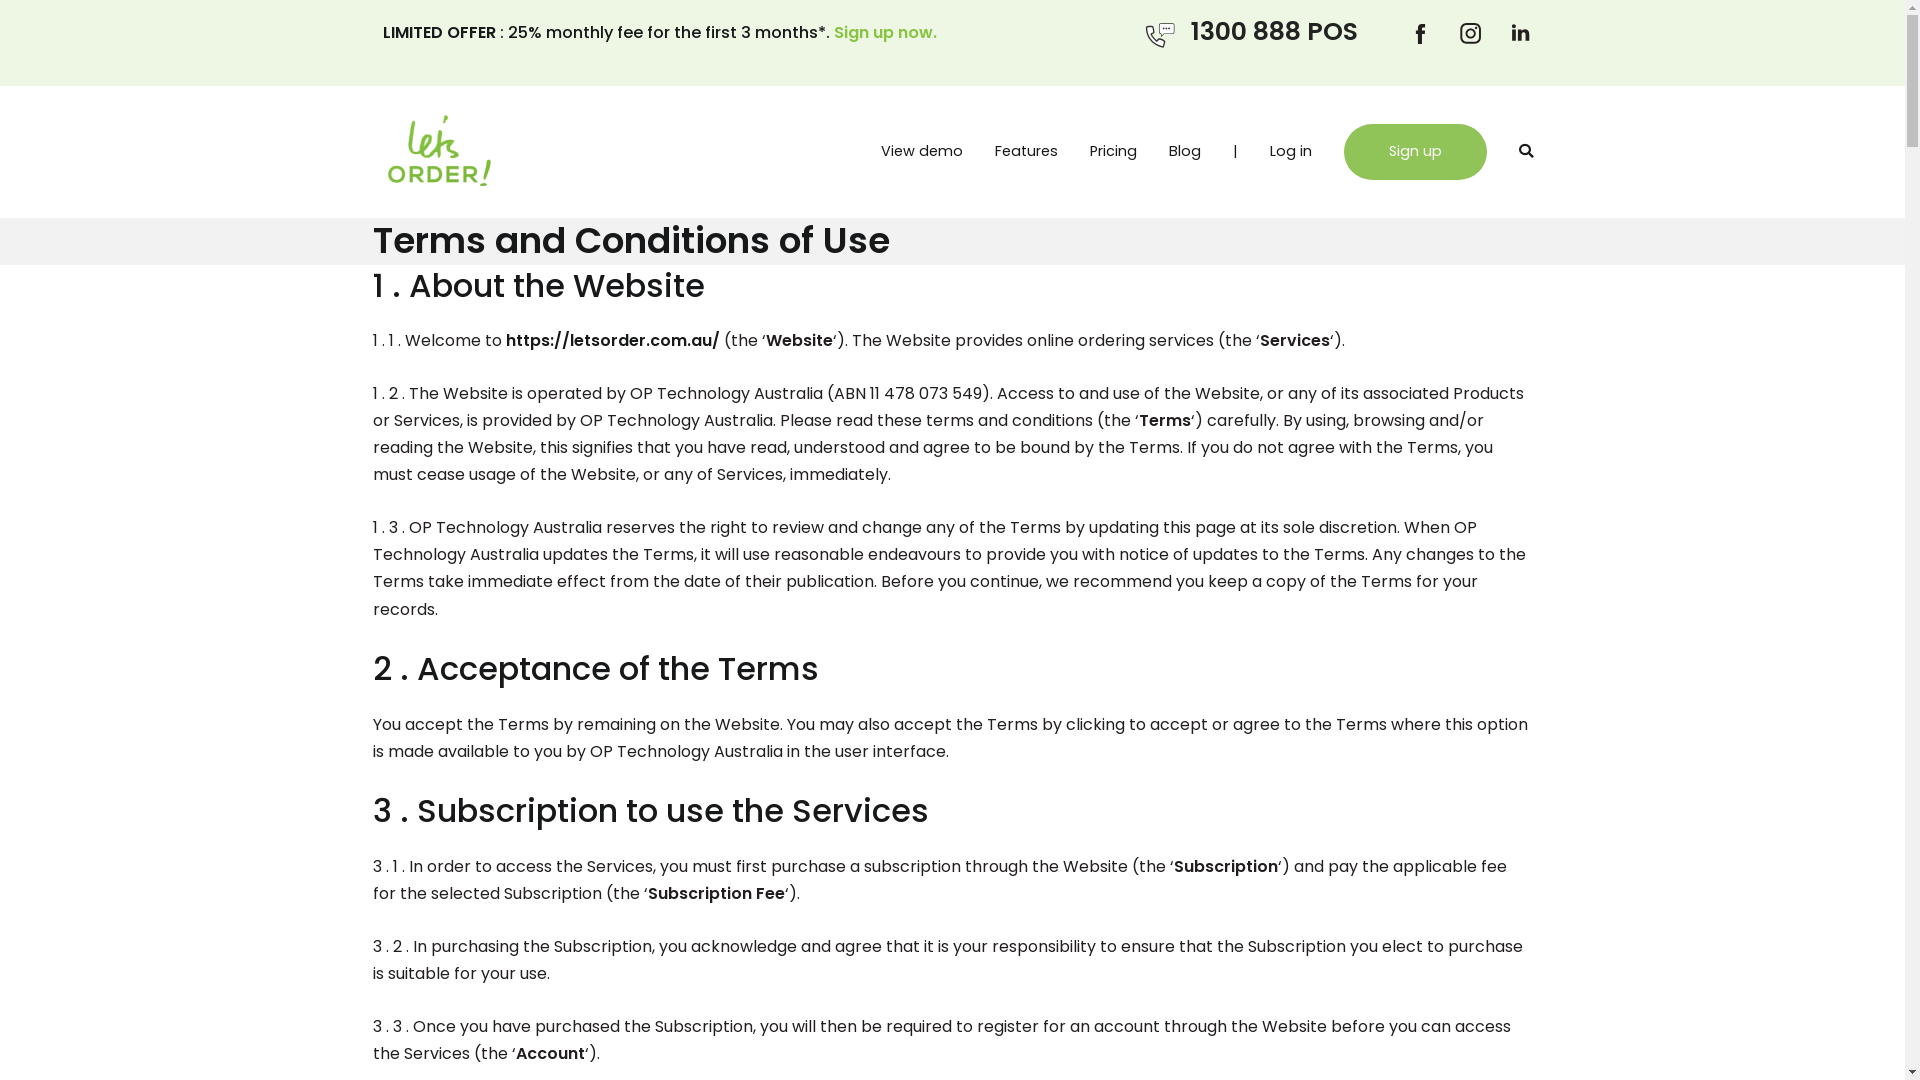 The width and height of the screenshot is (1920, 1080). Describe the element at coordinates (1250, 32) in the screenshot. I see `1300 888 POS` at that location.